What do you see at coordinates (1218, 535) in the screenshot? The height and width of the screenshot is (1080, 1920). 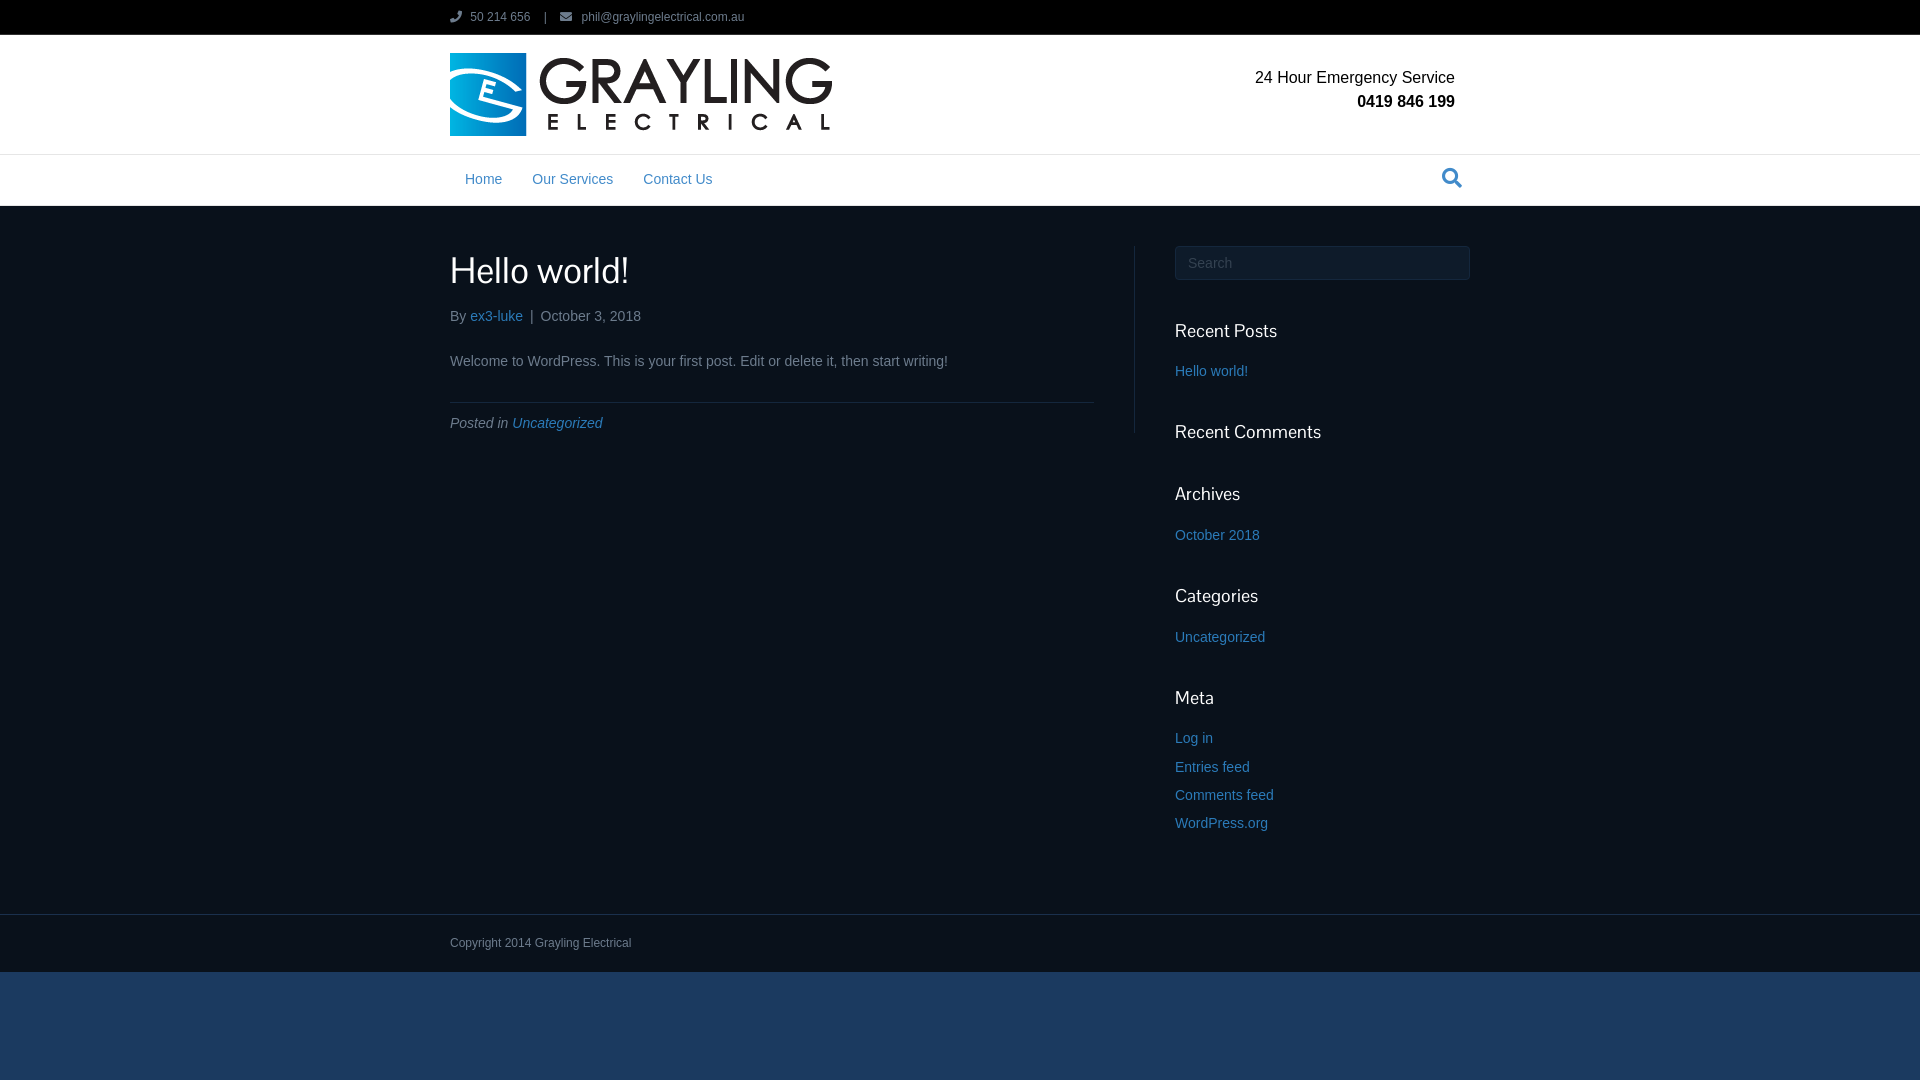 I see `October 2018` at bounding box center [1218, 535].